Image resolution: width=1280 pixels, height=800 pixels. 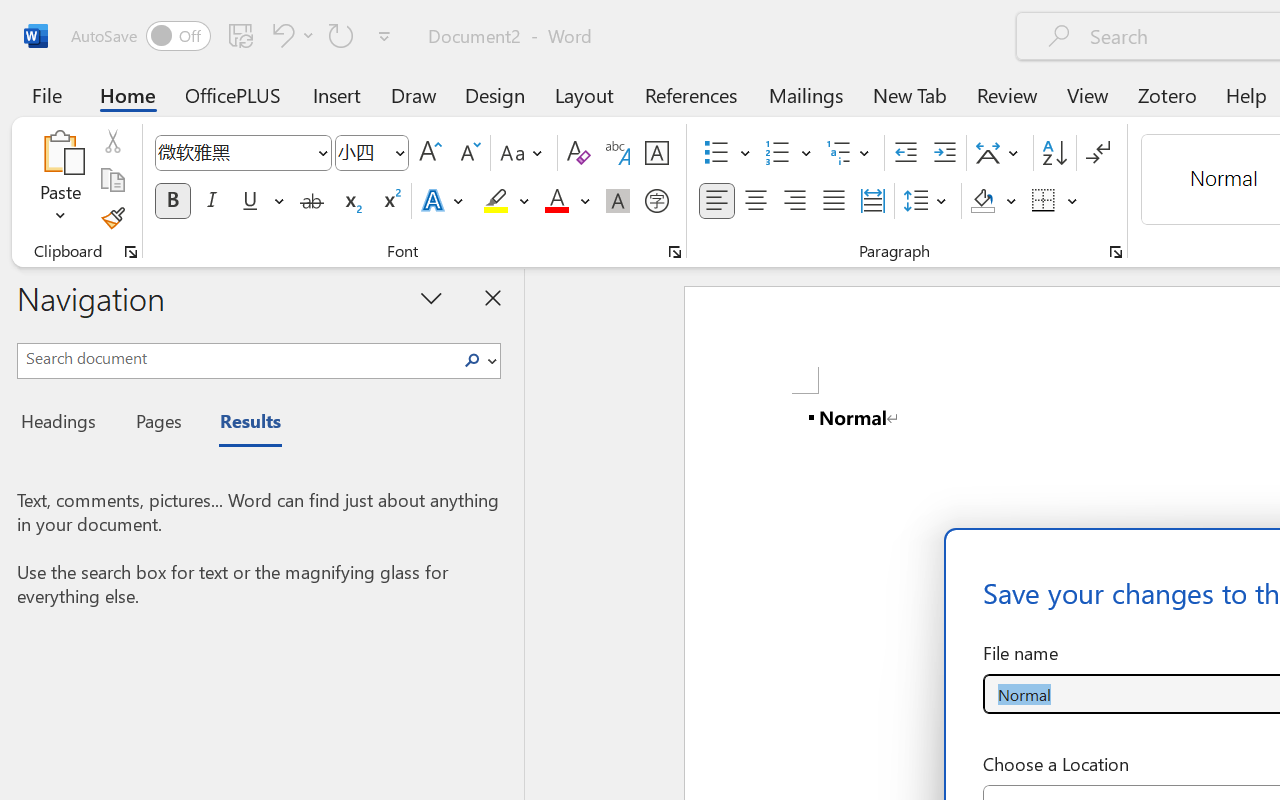 What do you see at coordinates (234, 36) in the screenshot?
I see `Quick Access Toolbar` at bounding box center [234, 36].